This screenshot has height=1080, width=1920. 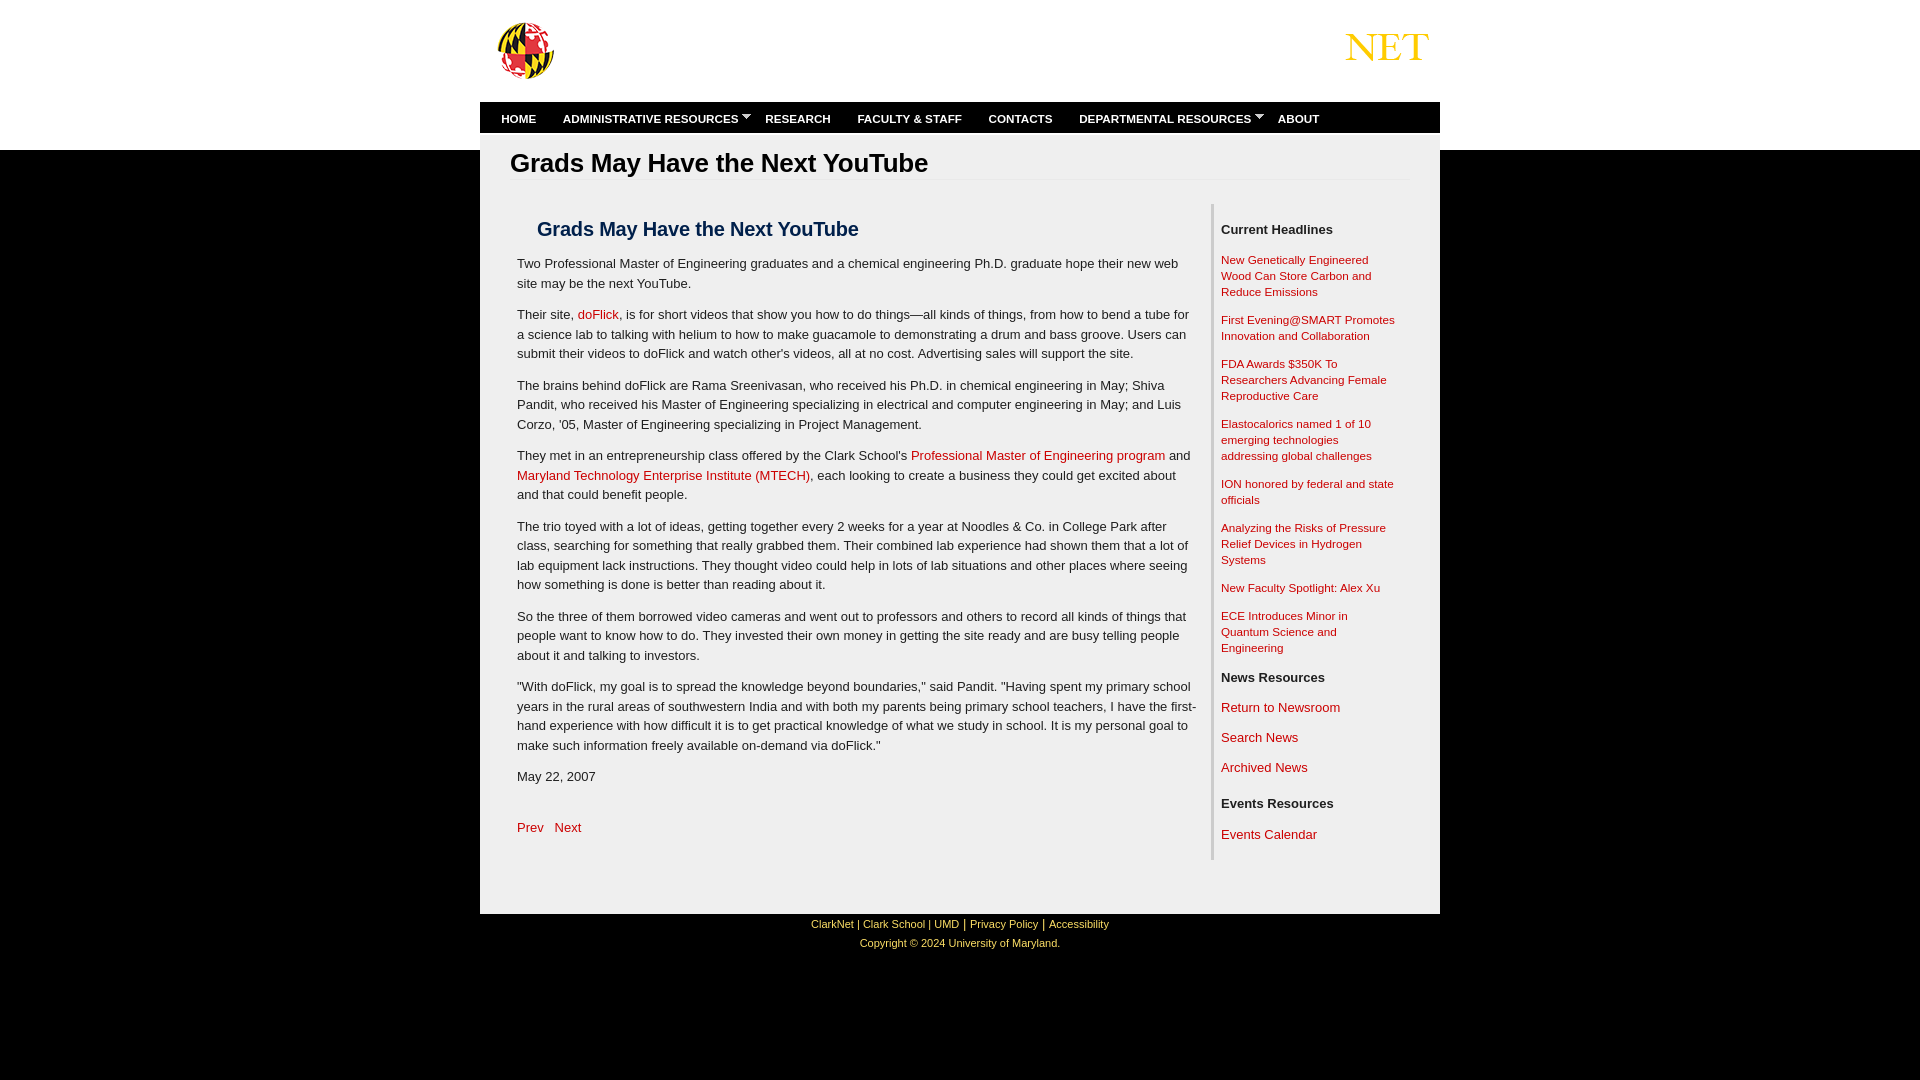 What do you see at coordinates (1298, 118) in the screenshot?
I see `ABOUT` at bounding box center [1298, 118].